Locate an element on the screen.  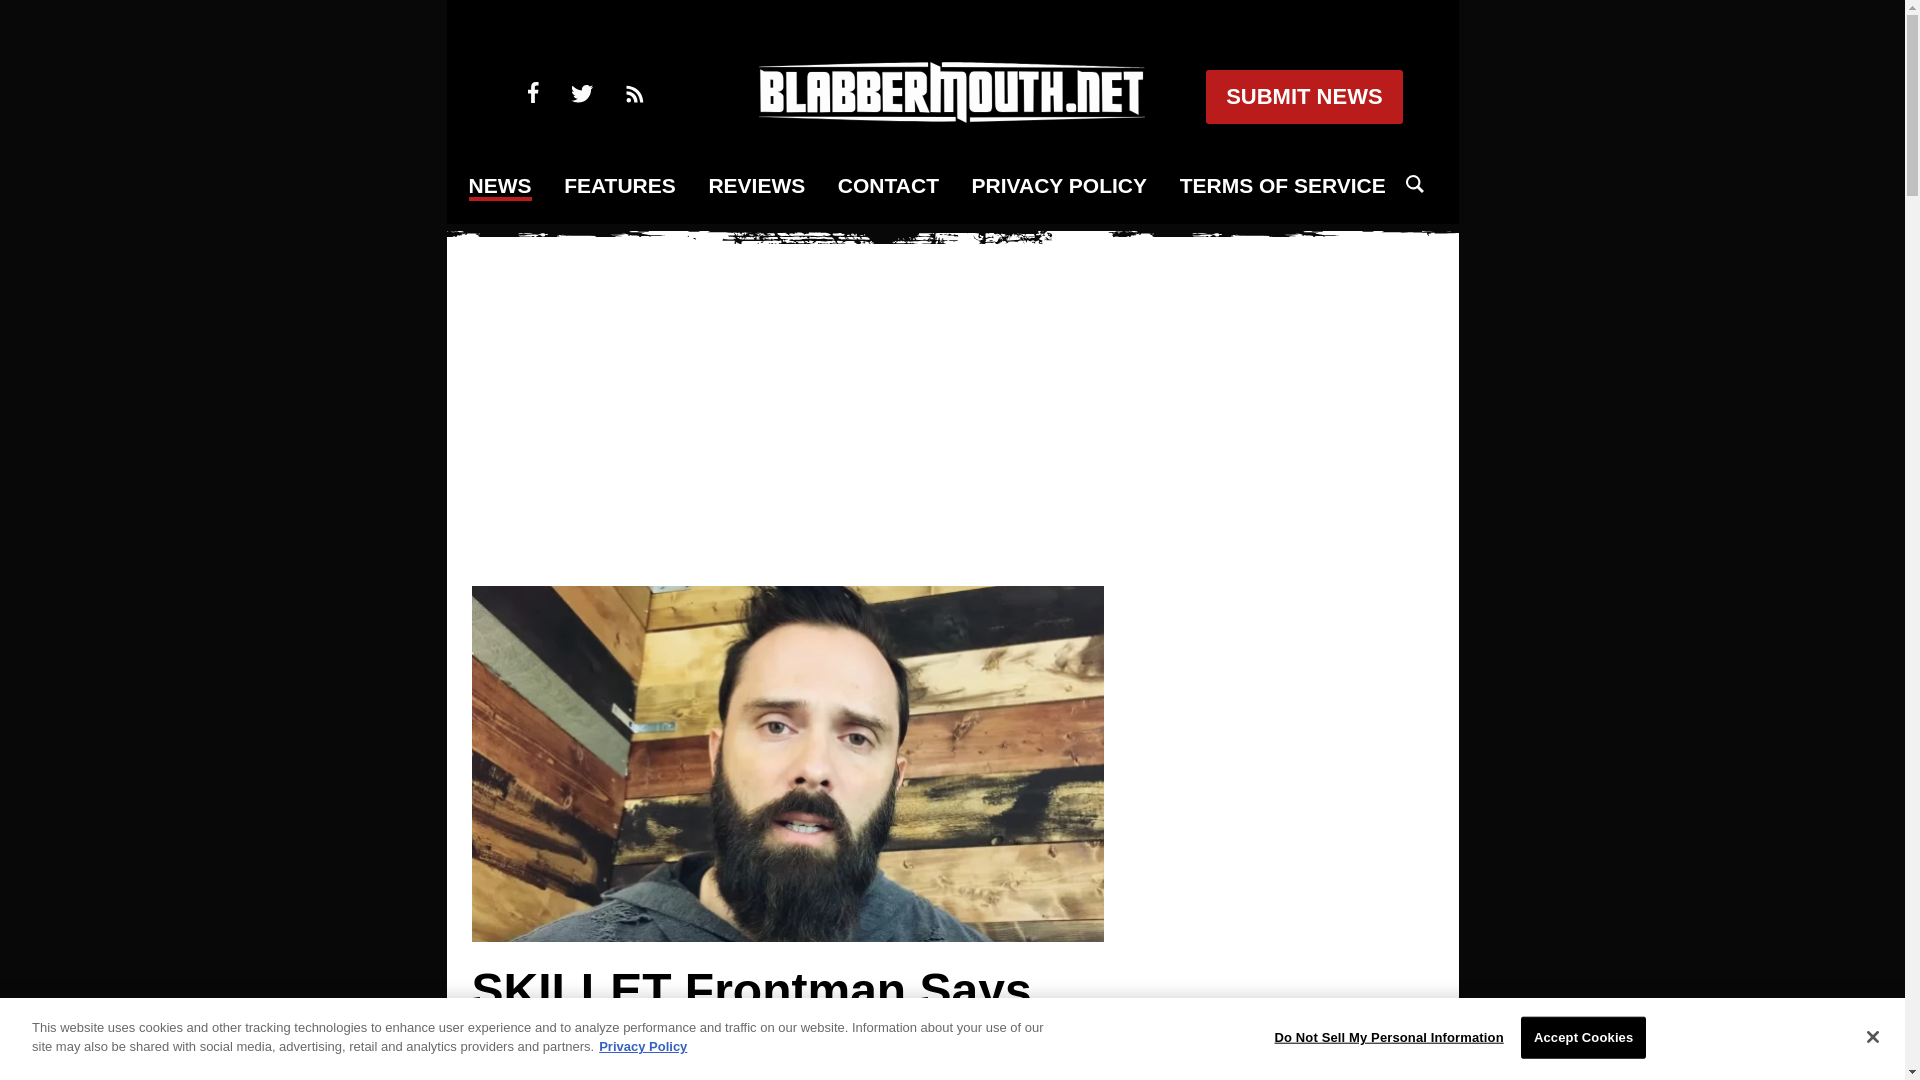
PRIVACY POLICY is located at coordinates (1058, 186).